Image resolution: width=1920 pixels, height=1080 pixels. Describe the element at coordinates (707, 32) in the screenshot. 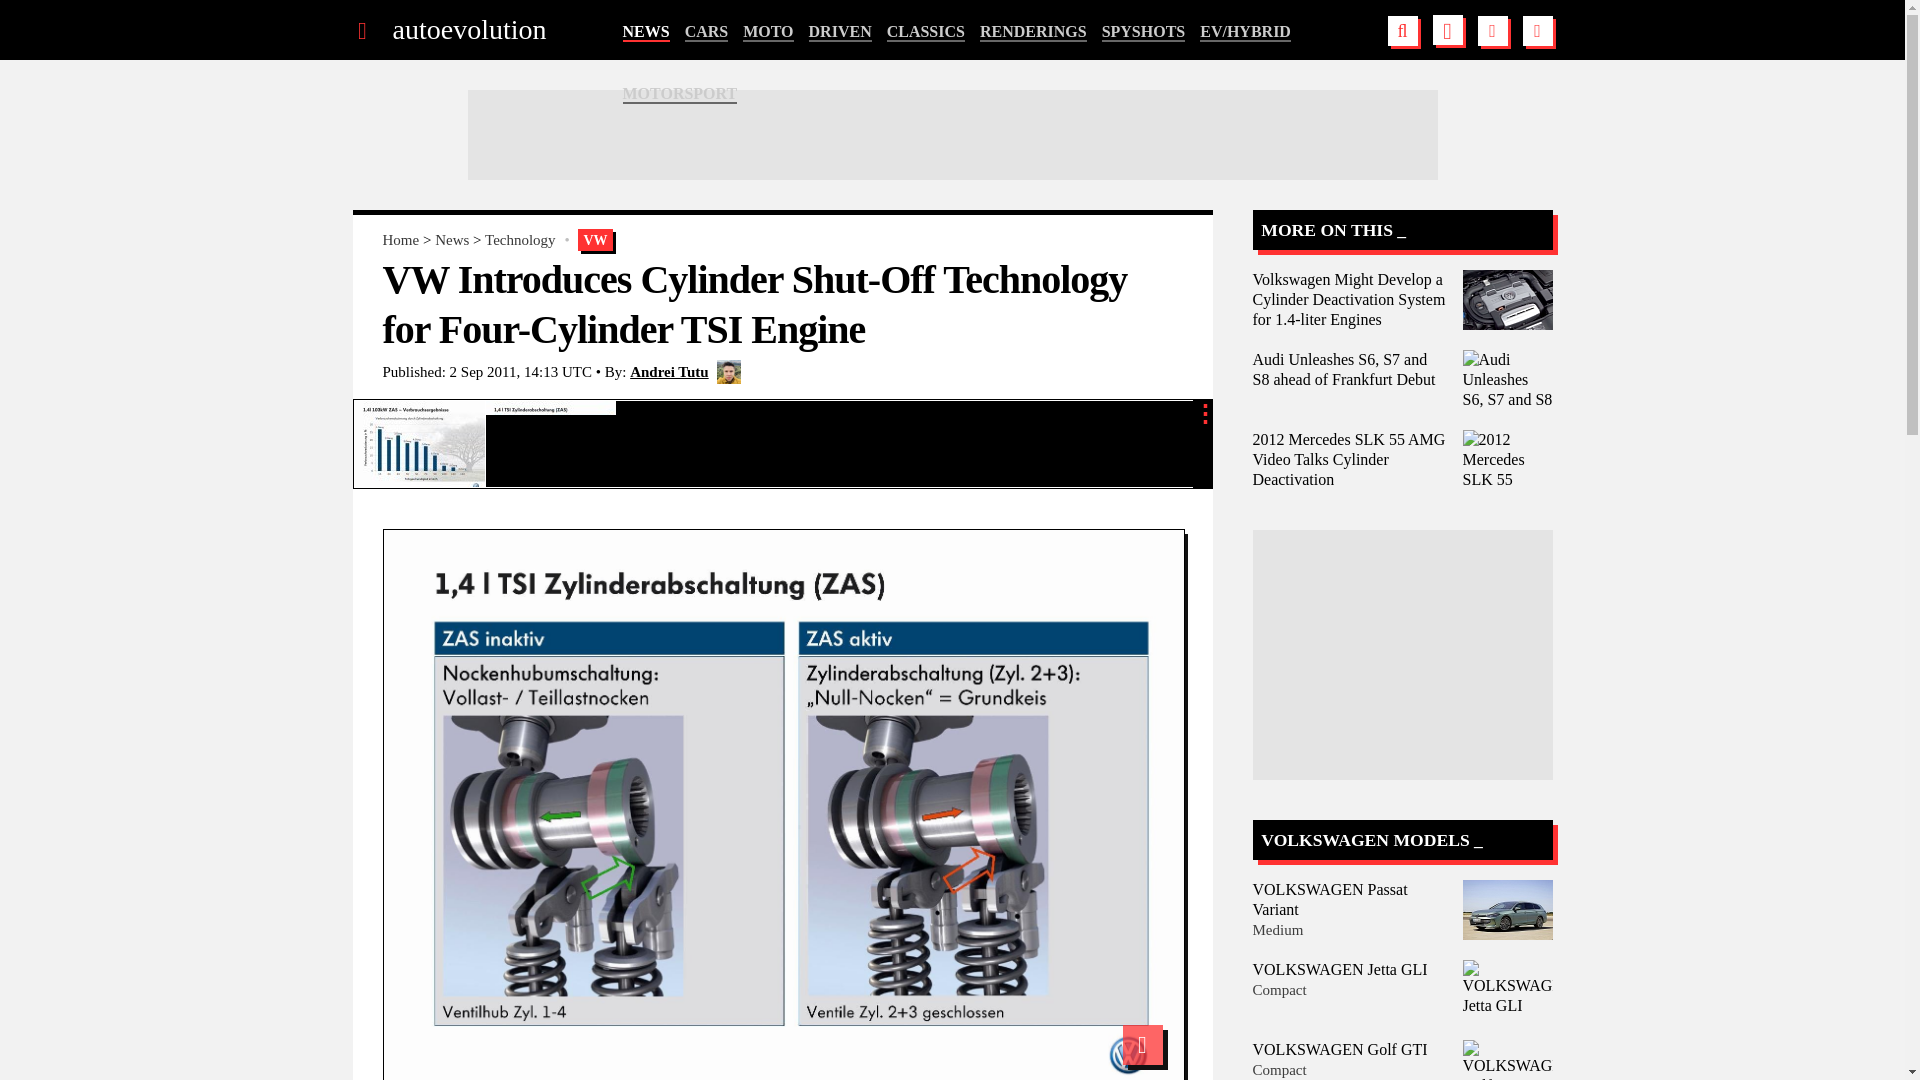

I see `CARS` at that location.